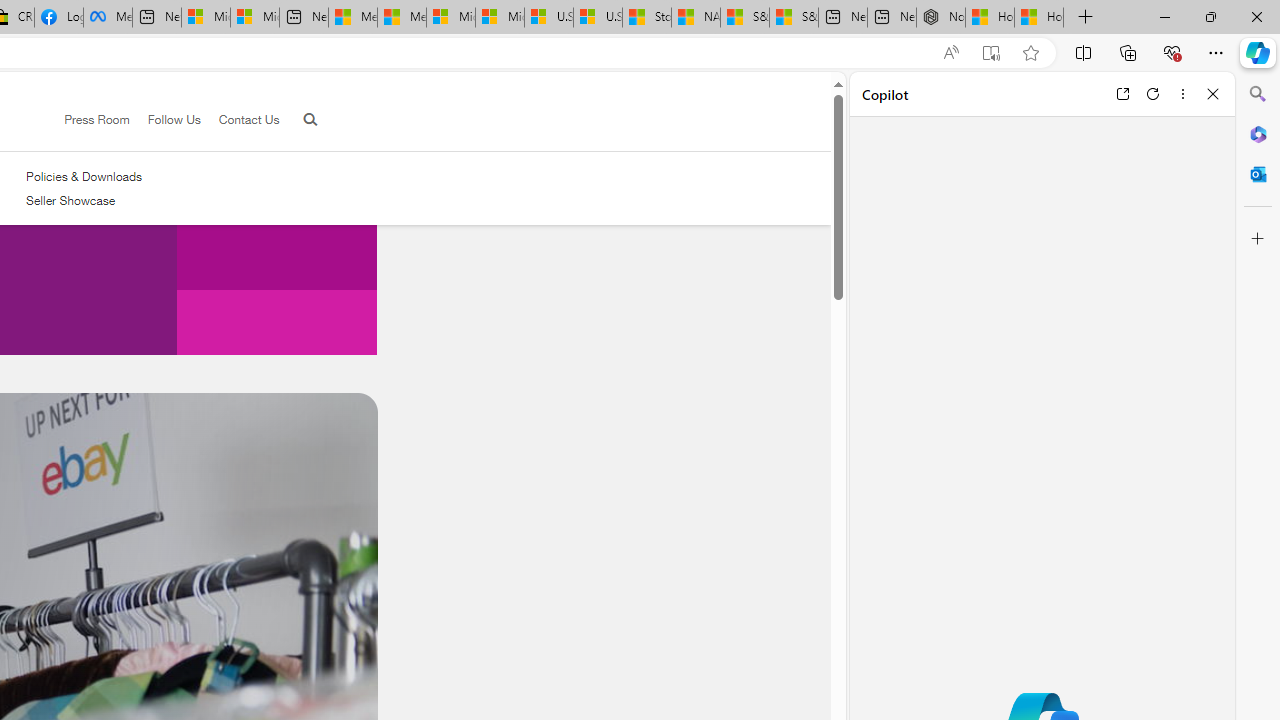 This screenshot has height=720, width=1280. Describe the element at coordinates (1258, 52) in the screenshot. I see `Copilot (Ctrl+Shift+.)` at that location.